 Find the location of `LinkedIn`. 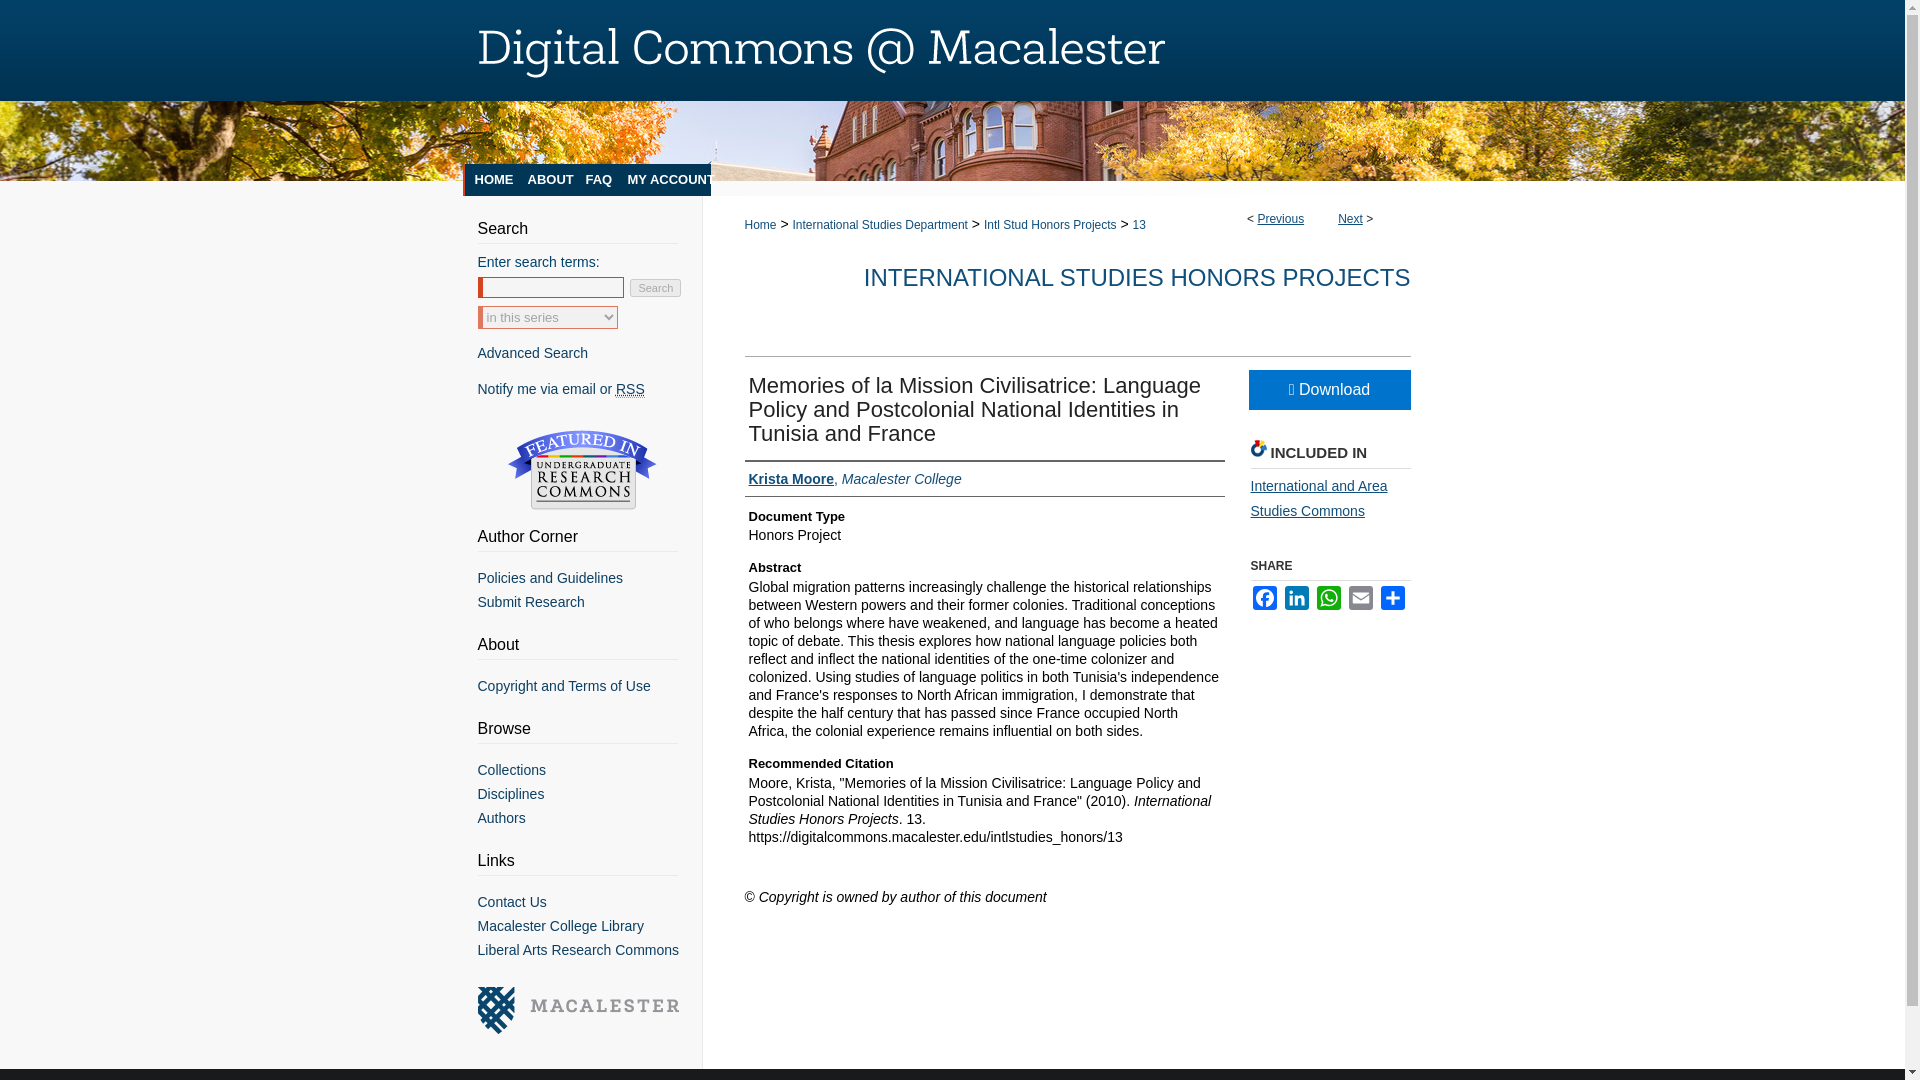

LinkedIn is located at coordinates (1296, 598).